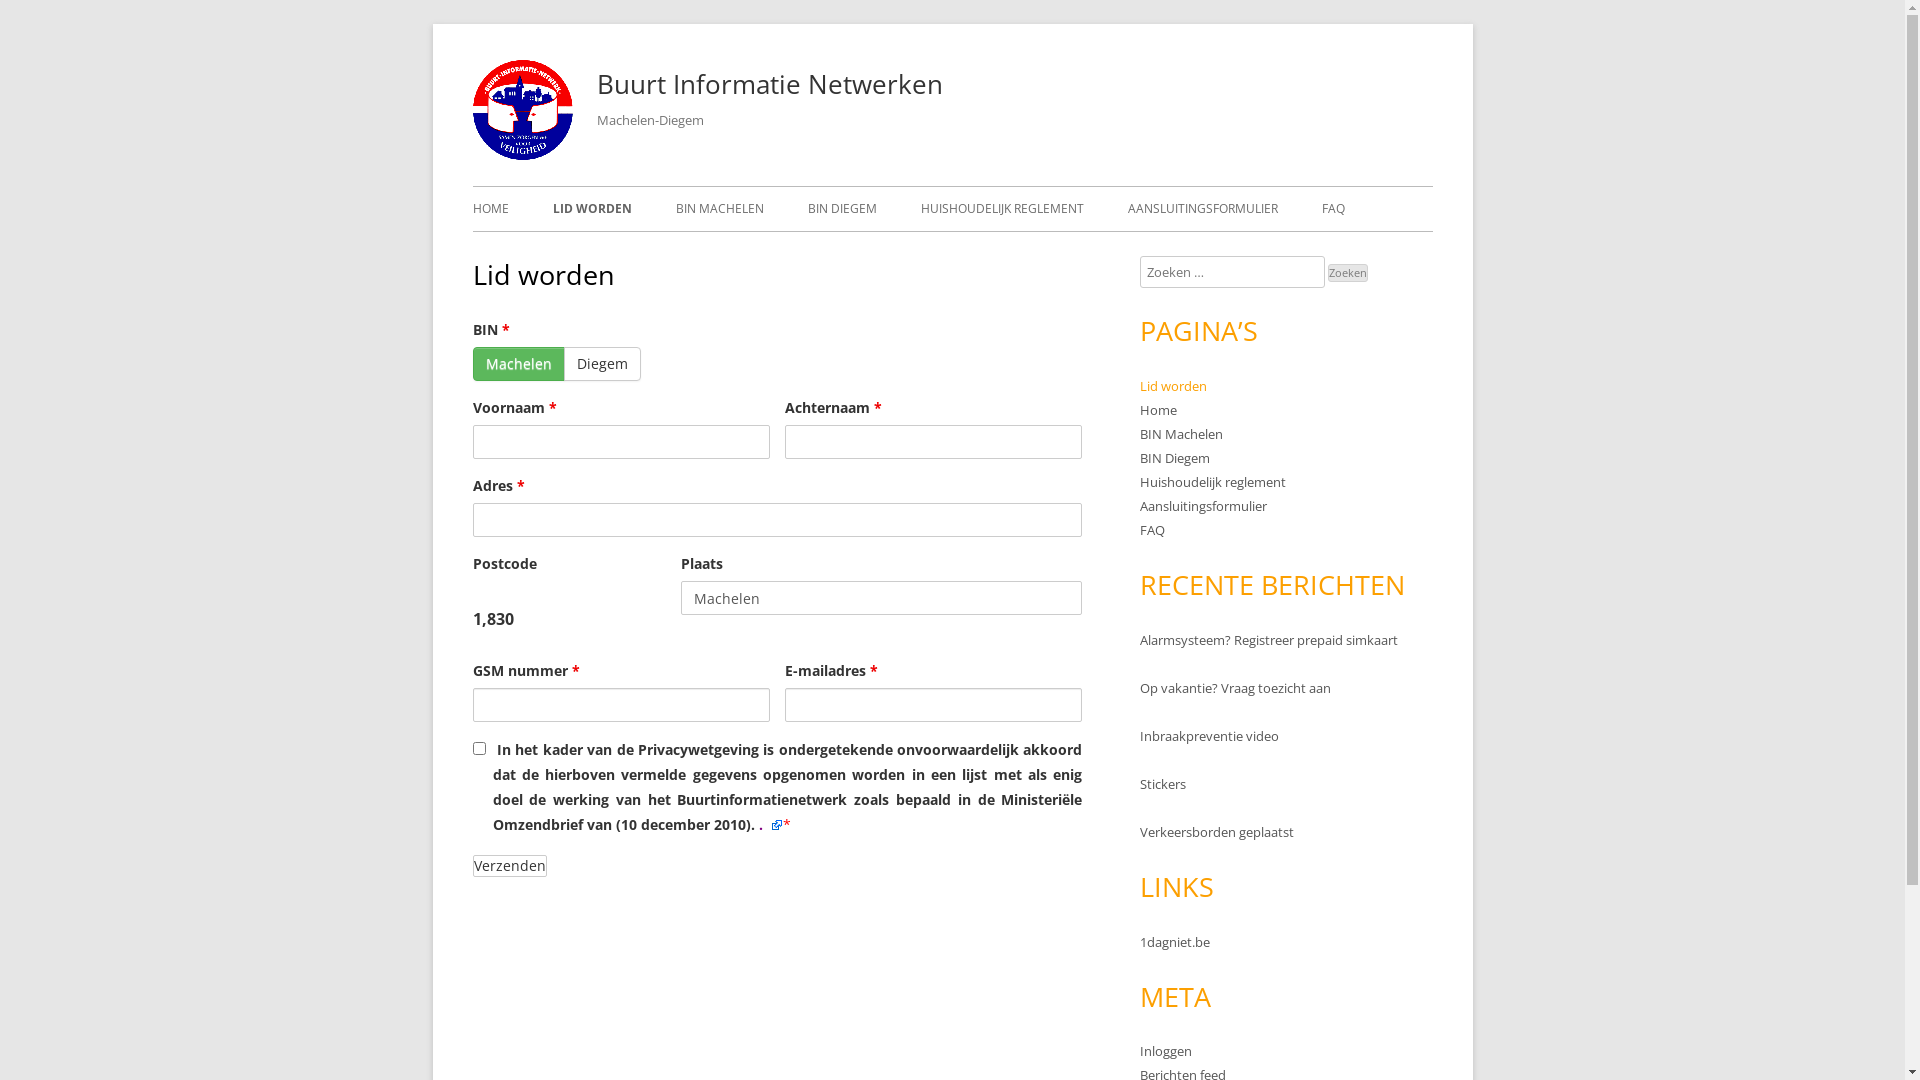 Image resolution: width=1920 pixels, height=1080 pixels. Describe the element at coordinates (490, 208) in the screenshot. I see `HOME` at that location.